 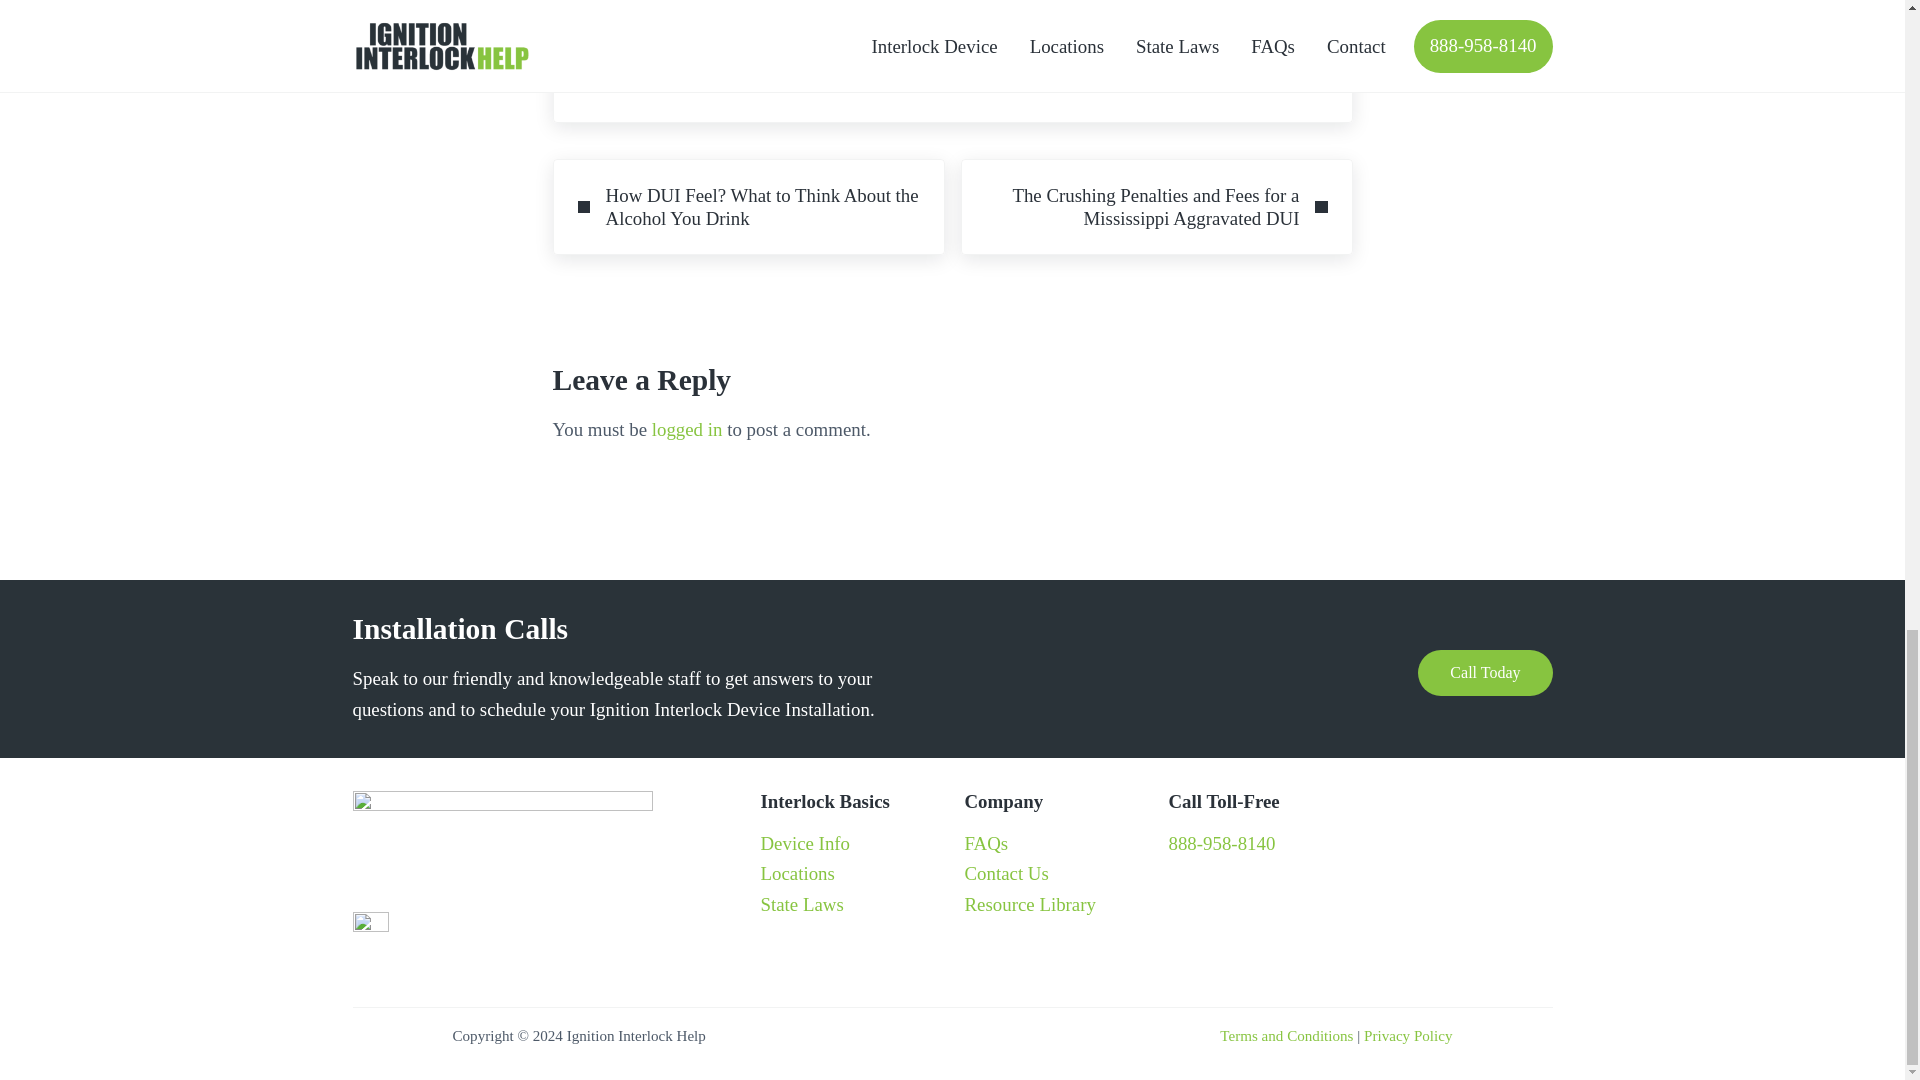 What do you see at coordinates (1006, 873) in the screenshot?
I see `Contact Us` at bounding box center [1006, 873].